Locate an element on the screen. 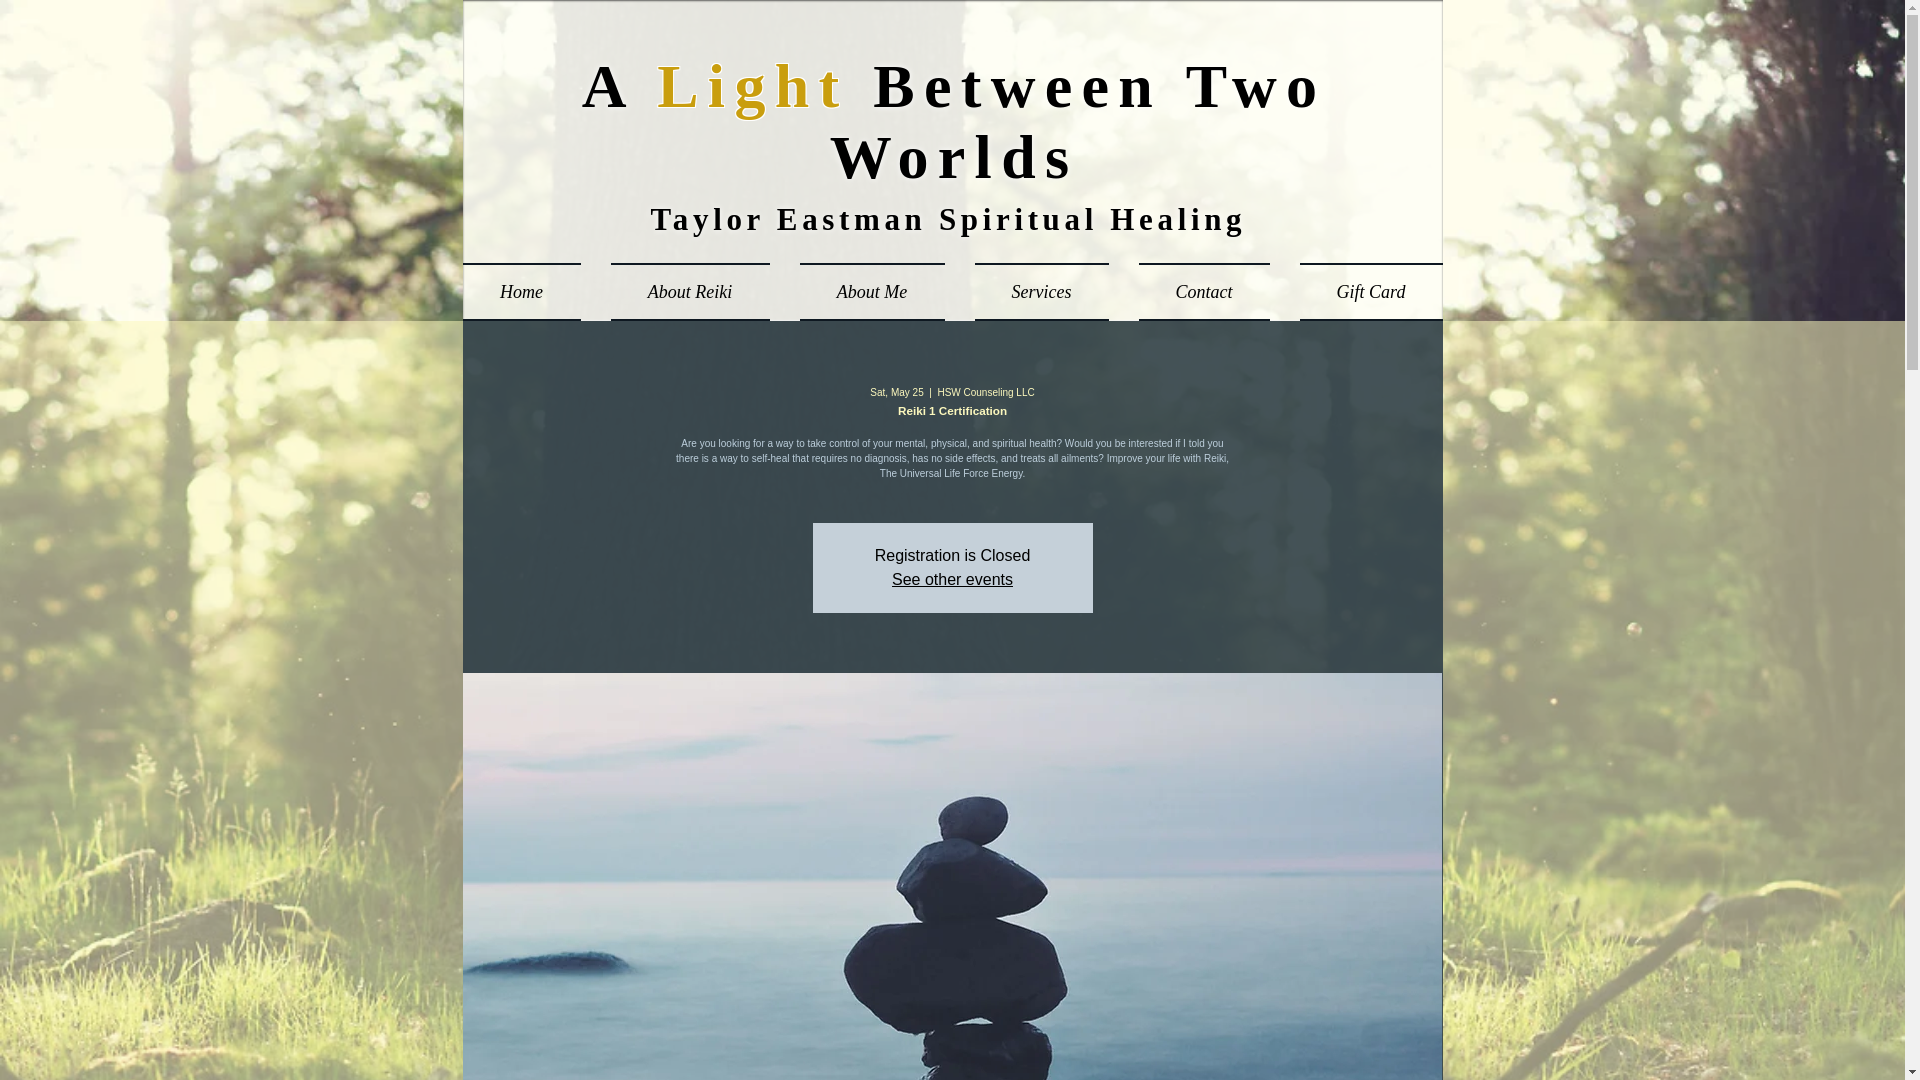 This screenshot has height=1080, width=1920. Home is located at coordinates (528, 292).